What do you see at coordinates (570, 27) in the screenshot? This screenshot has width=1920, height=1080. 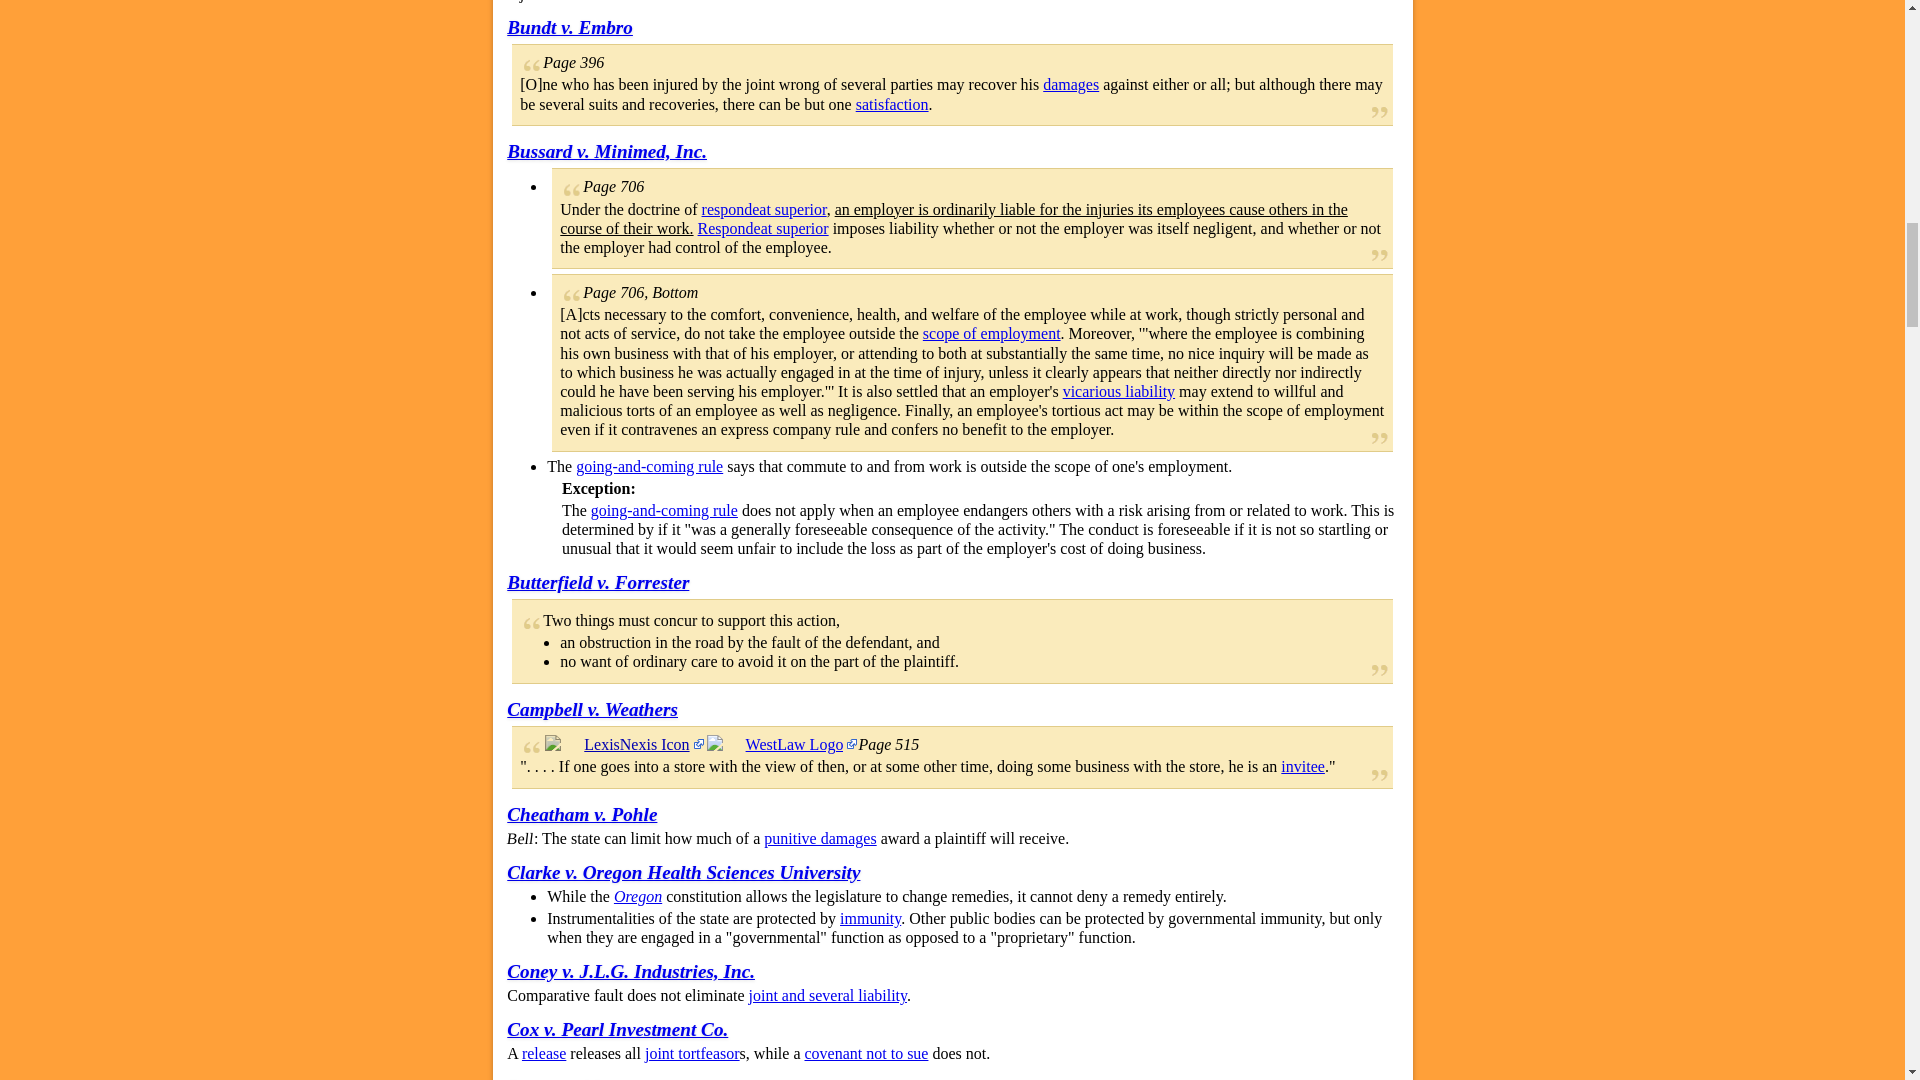 I see `Bundt v. Embro` at bounding box center [570, 27].